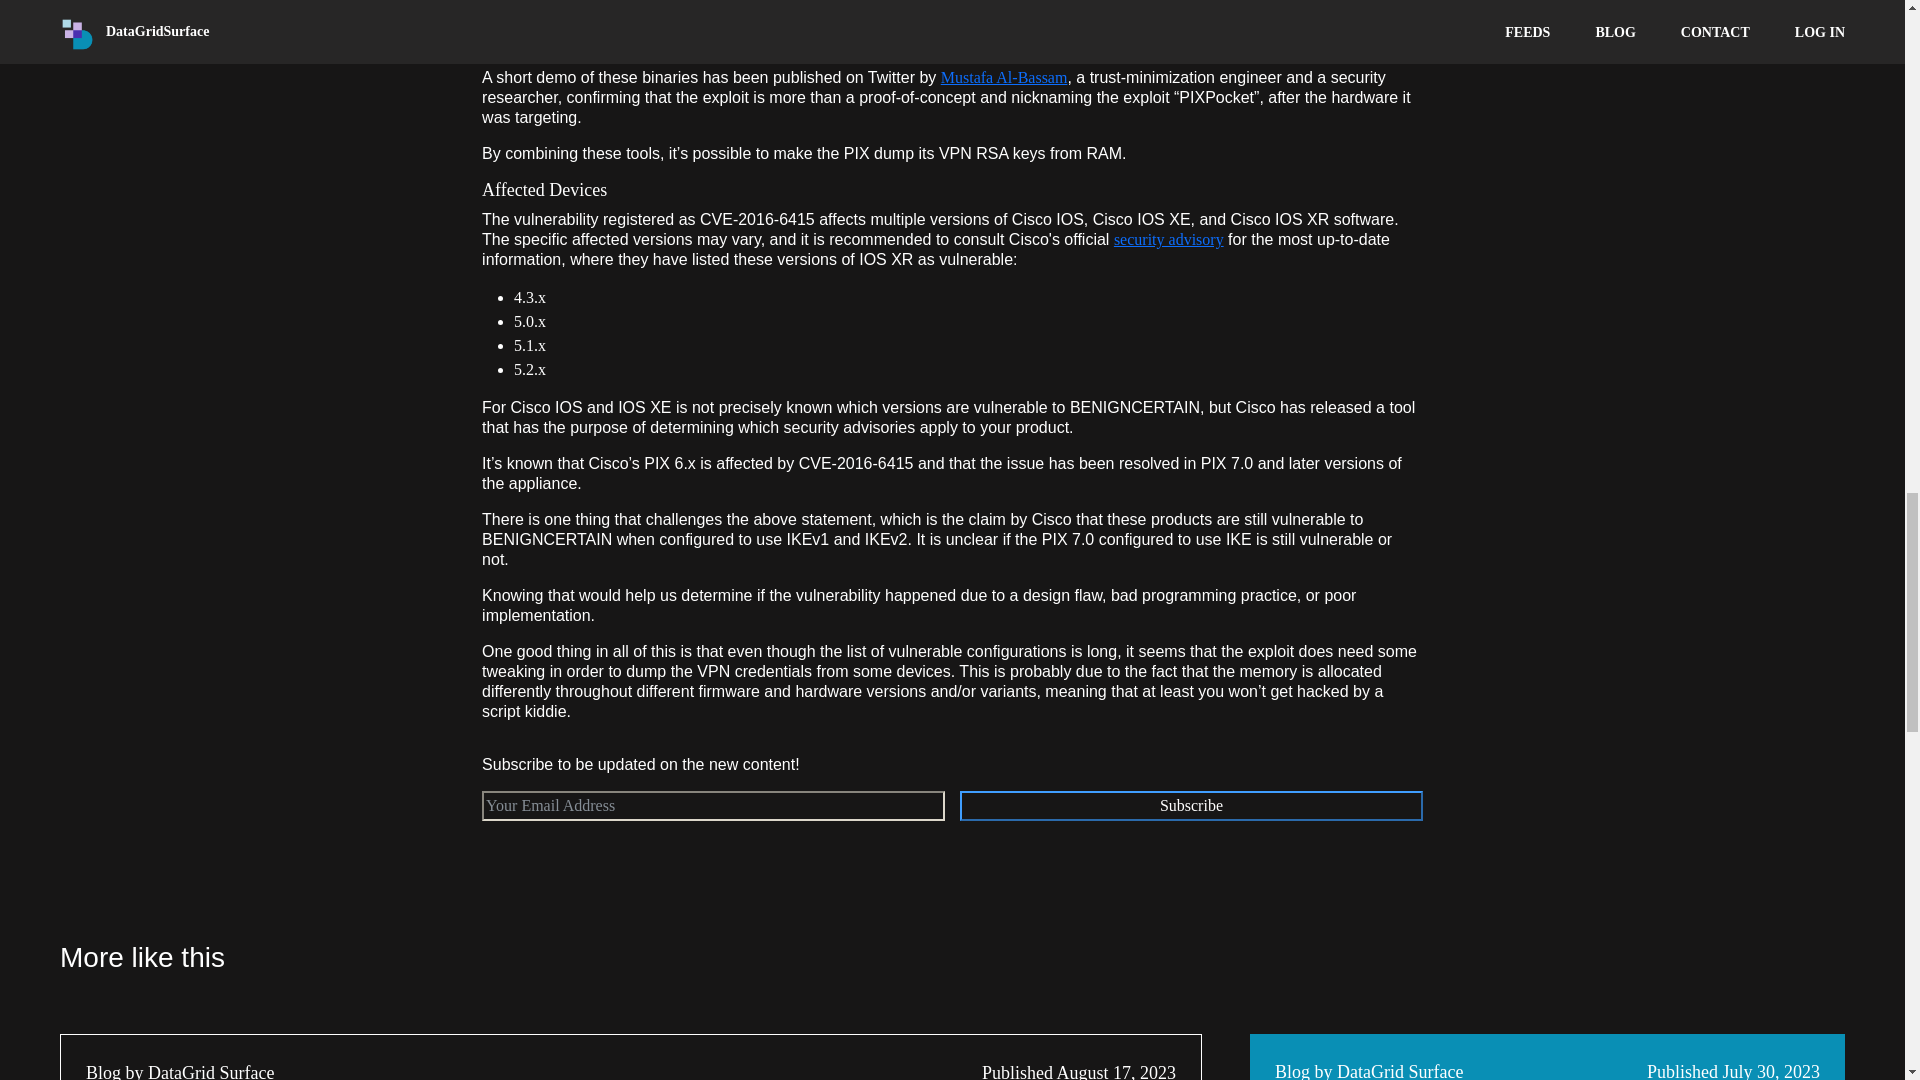 The height and width of the screenshot is (1080, 1920). I want to click on Subscribe, so click(1191, 805).